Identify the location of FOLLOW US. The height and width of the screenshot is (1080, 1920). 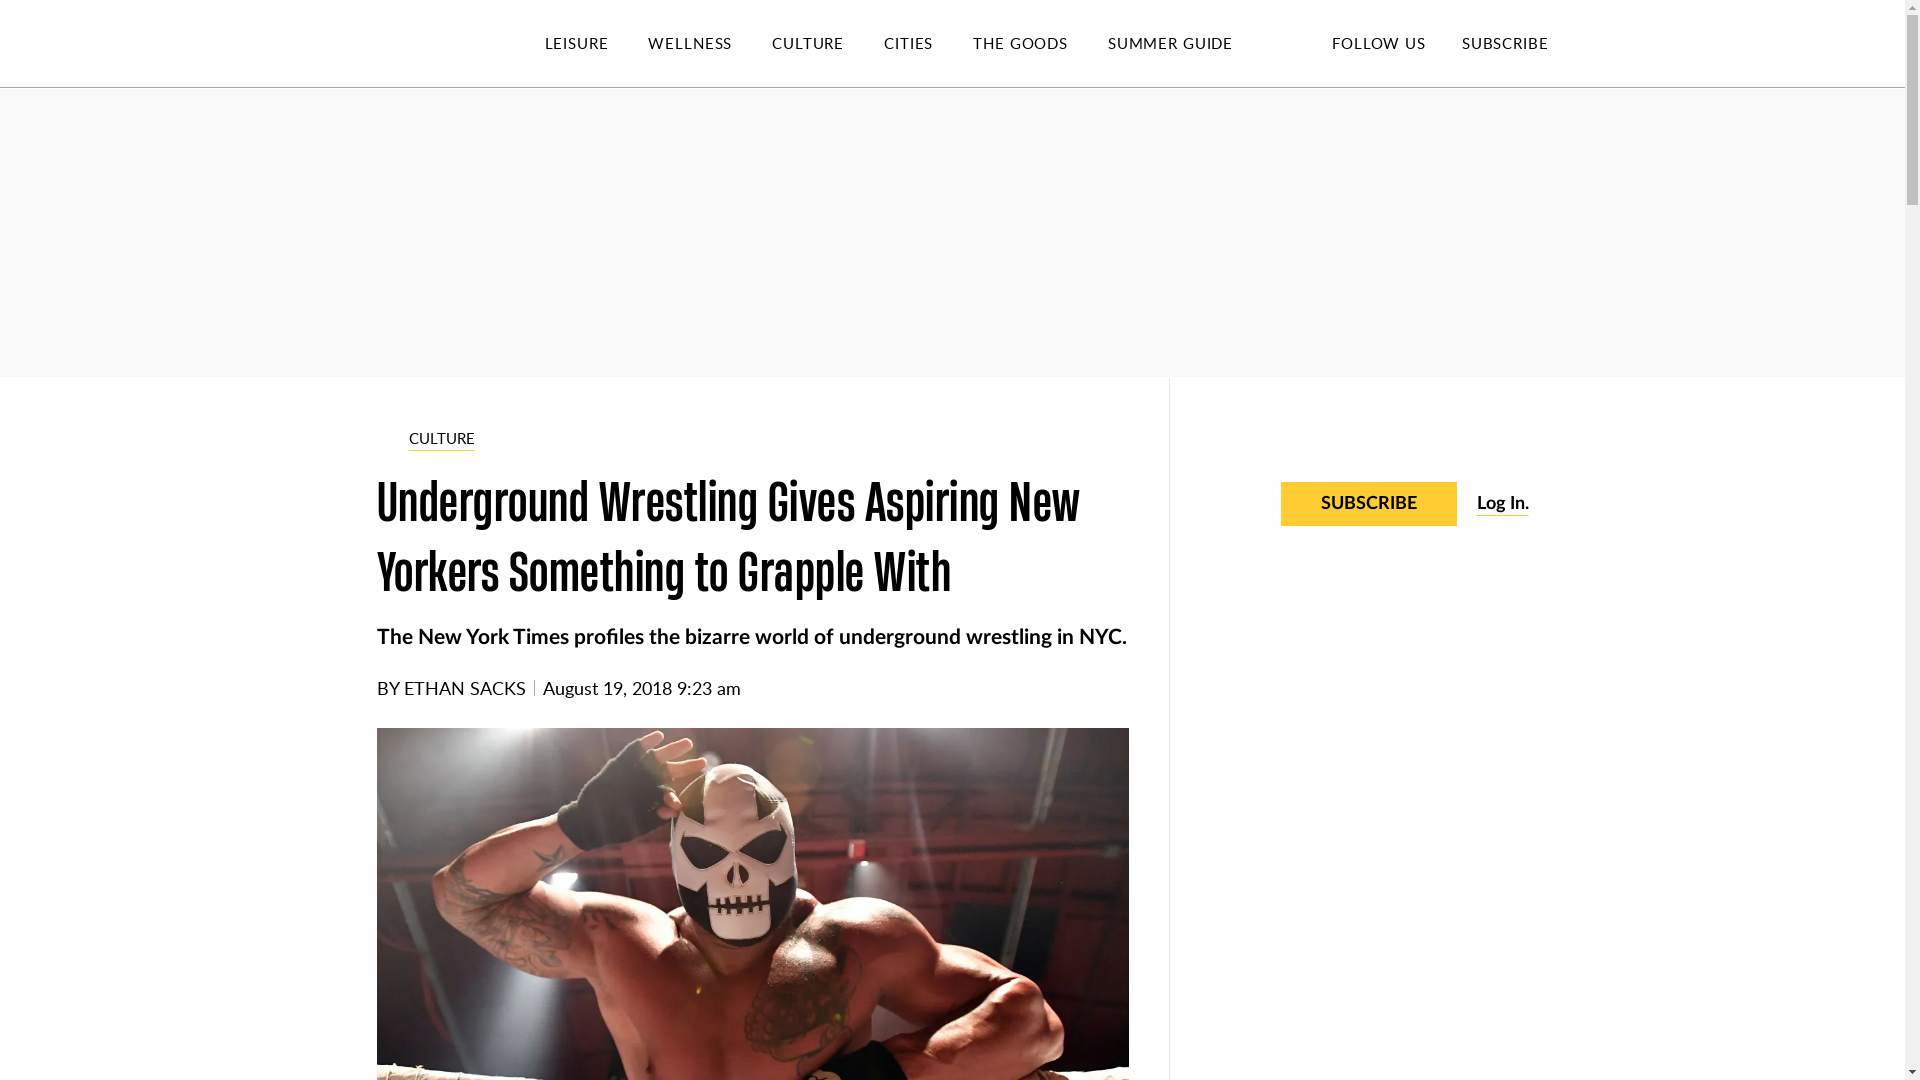
(1378, 42).